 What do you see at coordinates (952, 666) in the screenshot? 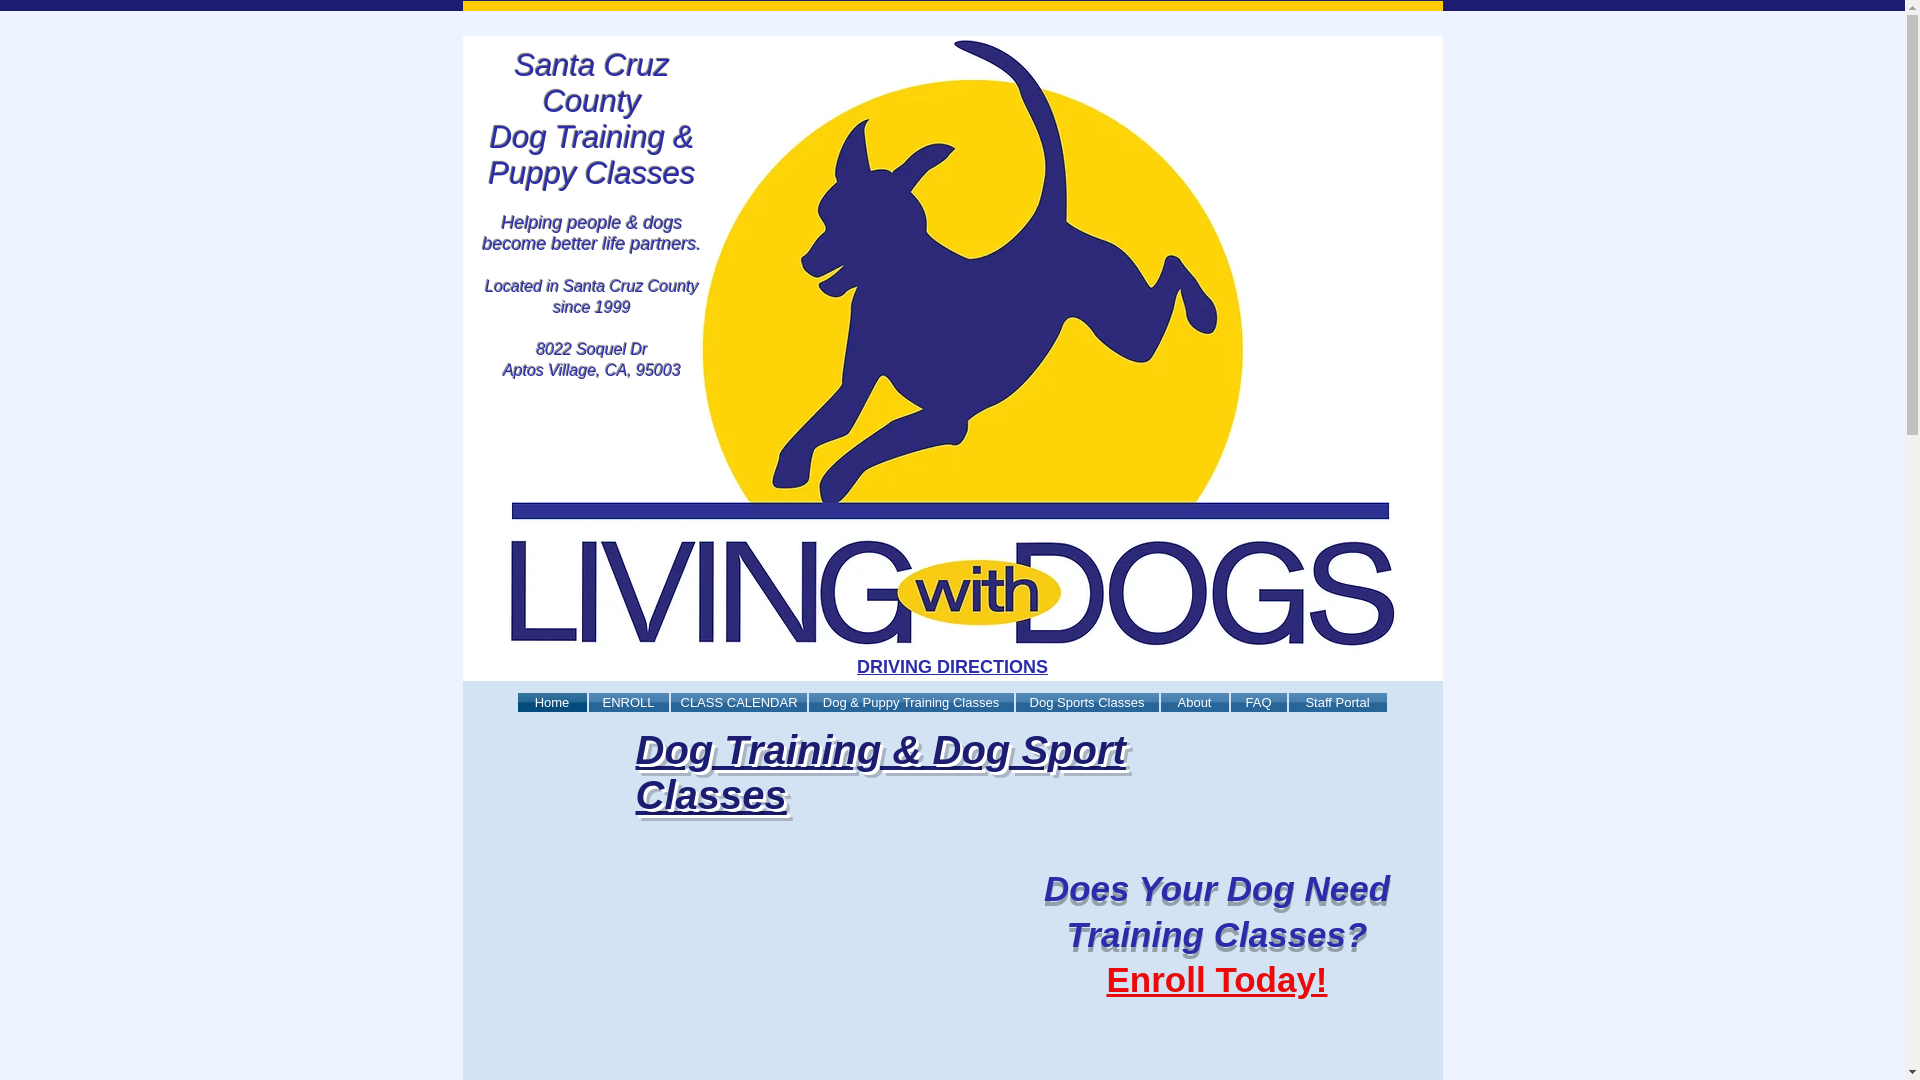
I see `DRIVING DIRECTIONS` at bounding box center [952, 666].